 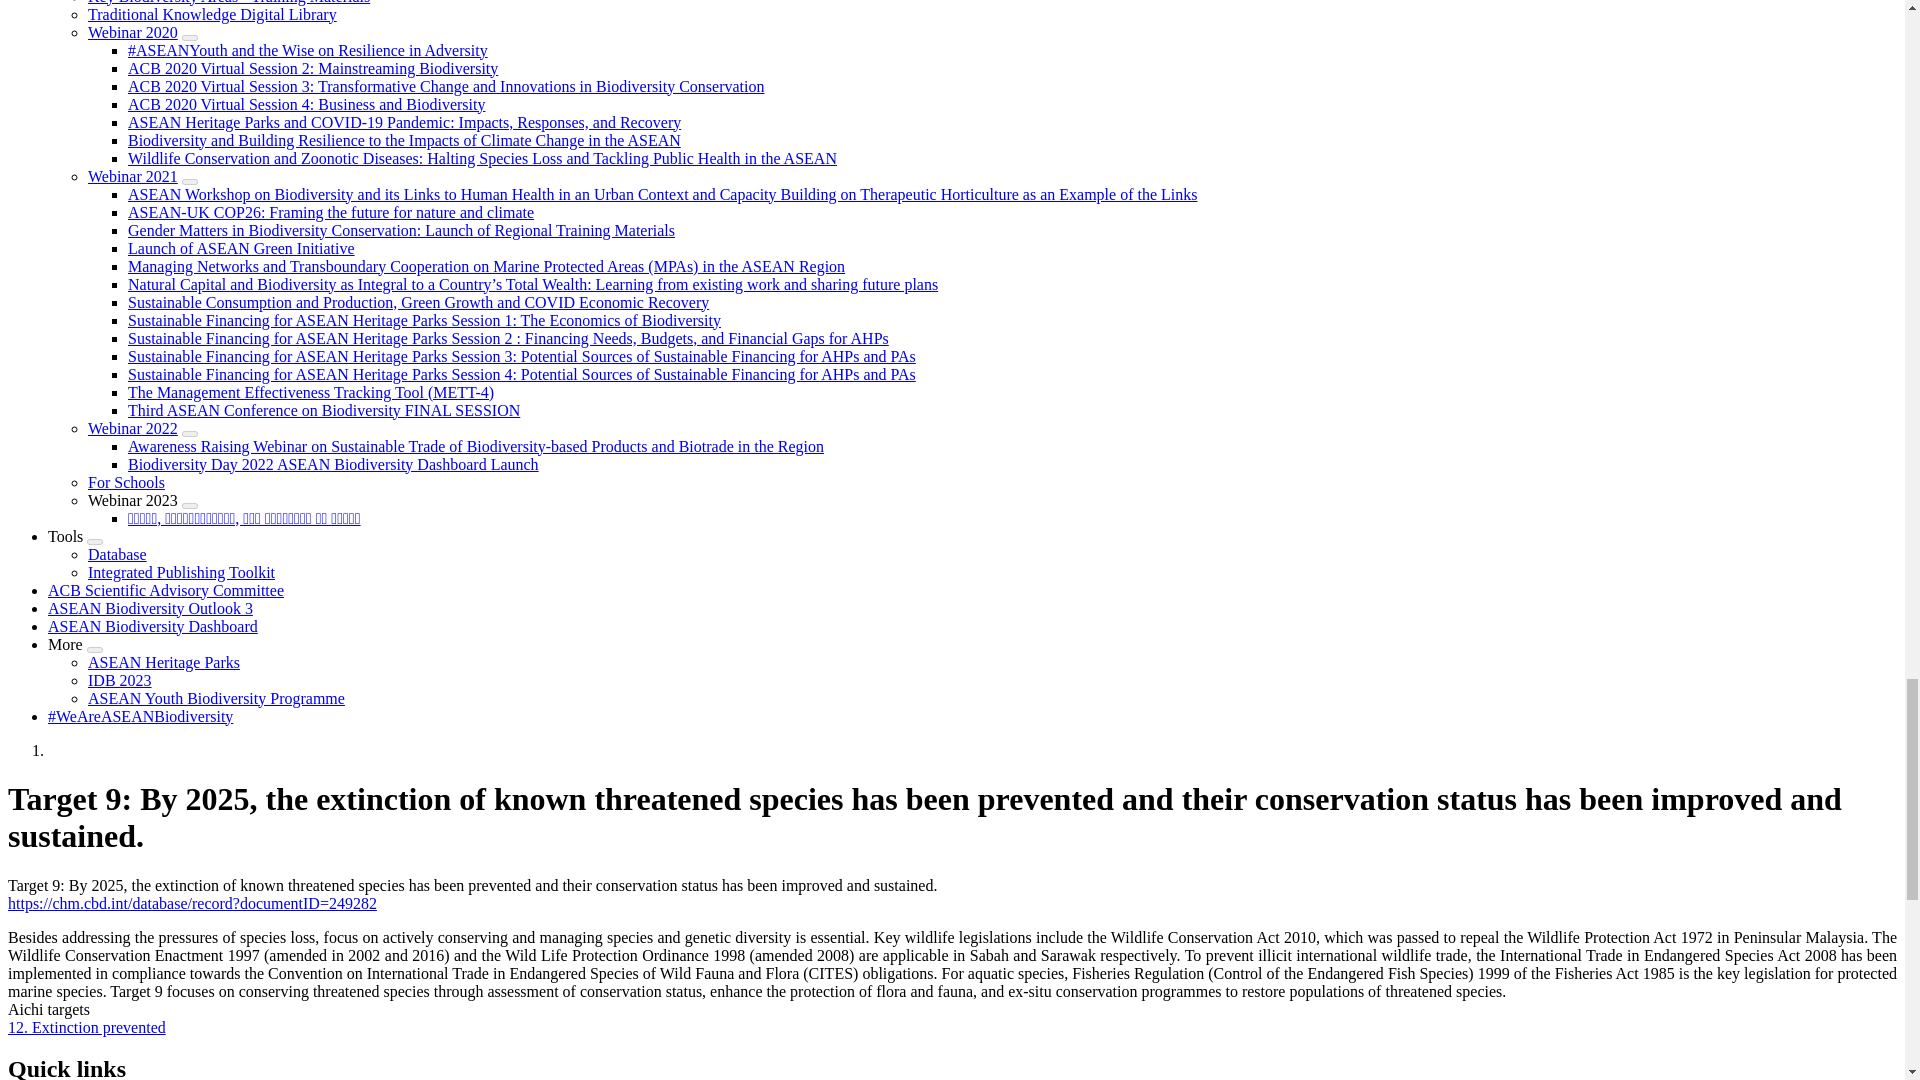 What do you see at coordinates (133, 32) in the screenshot?
I see `Webinar 2020` at bounding box center [133, 32].